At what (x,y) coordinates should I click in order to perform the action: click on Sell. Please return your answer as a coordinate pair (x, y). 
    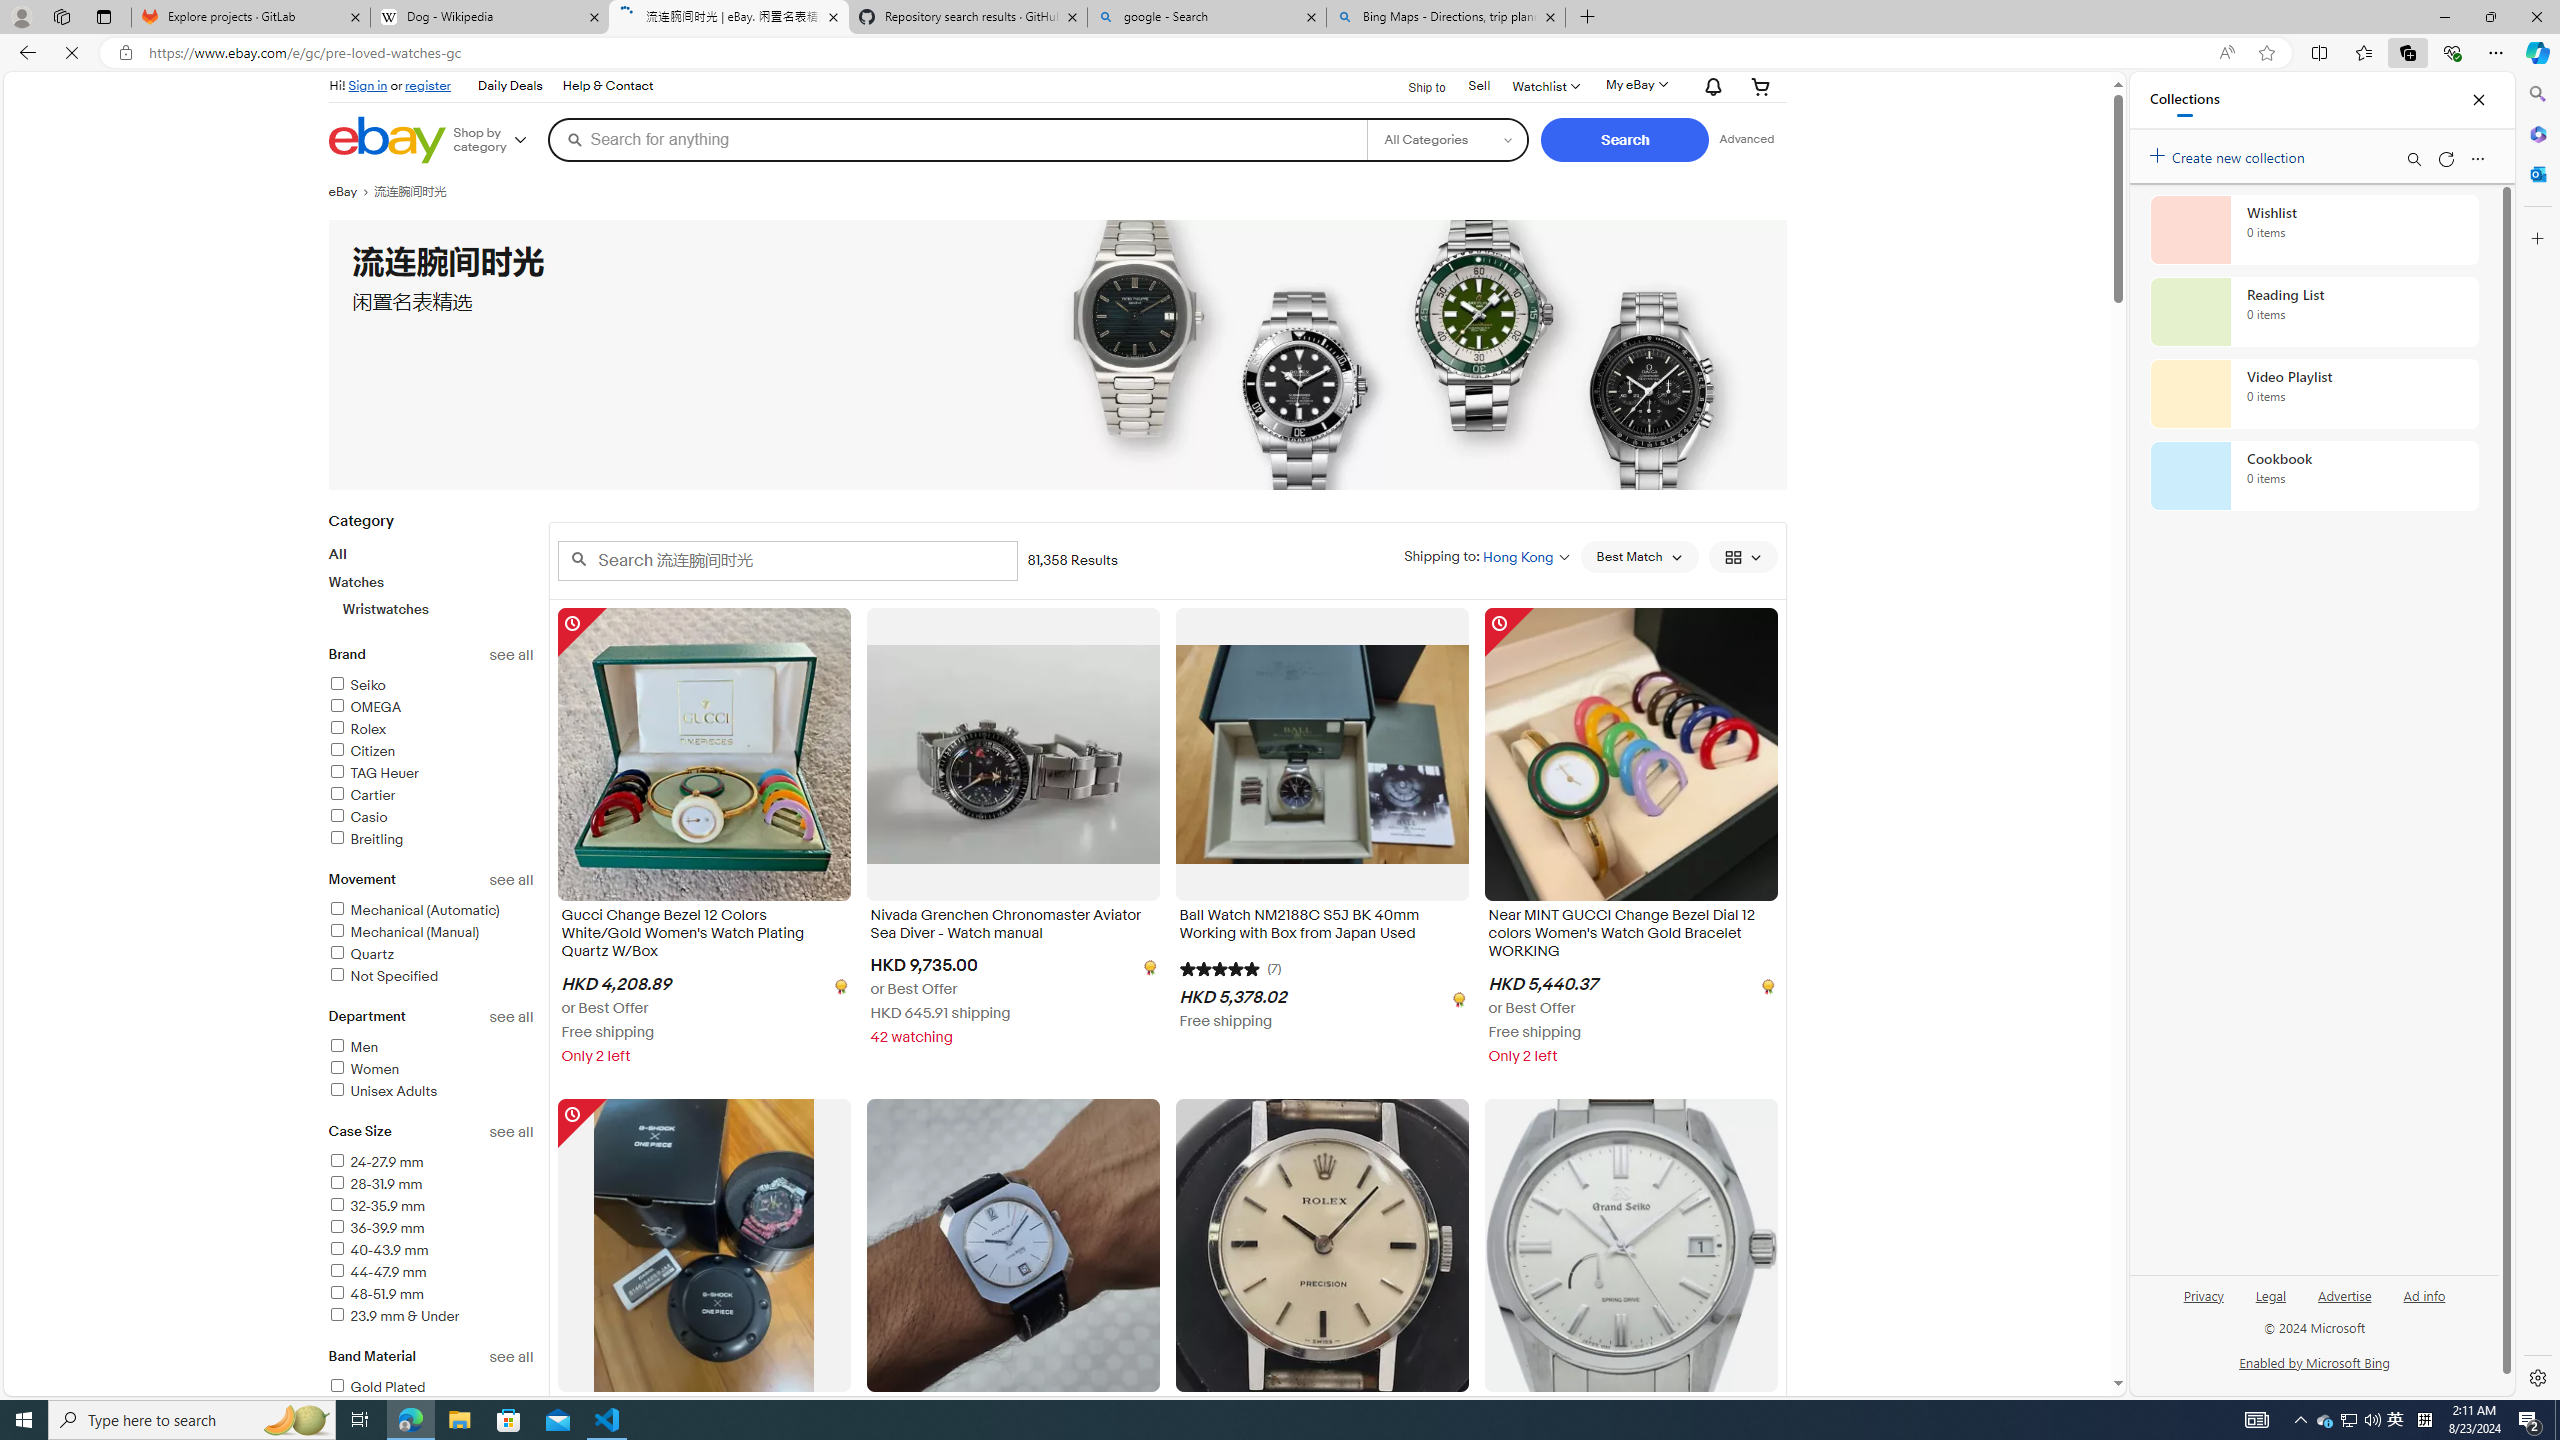
    Looking at the image, I should click on (1480, 86).